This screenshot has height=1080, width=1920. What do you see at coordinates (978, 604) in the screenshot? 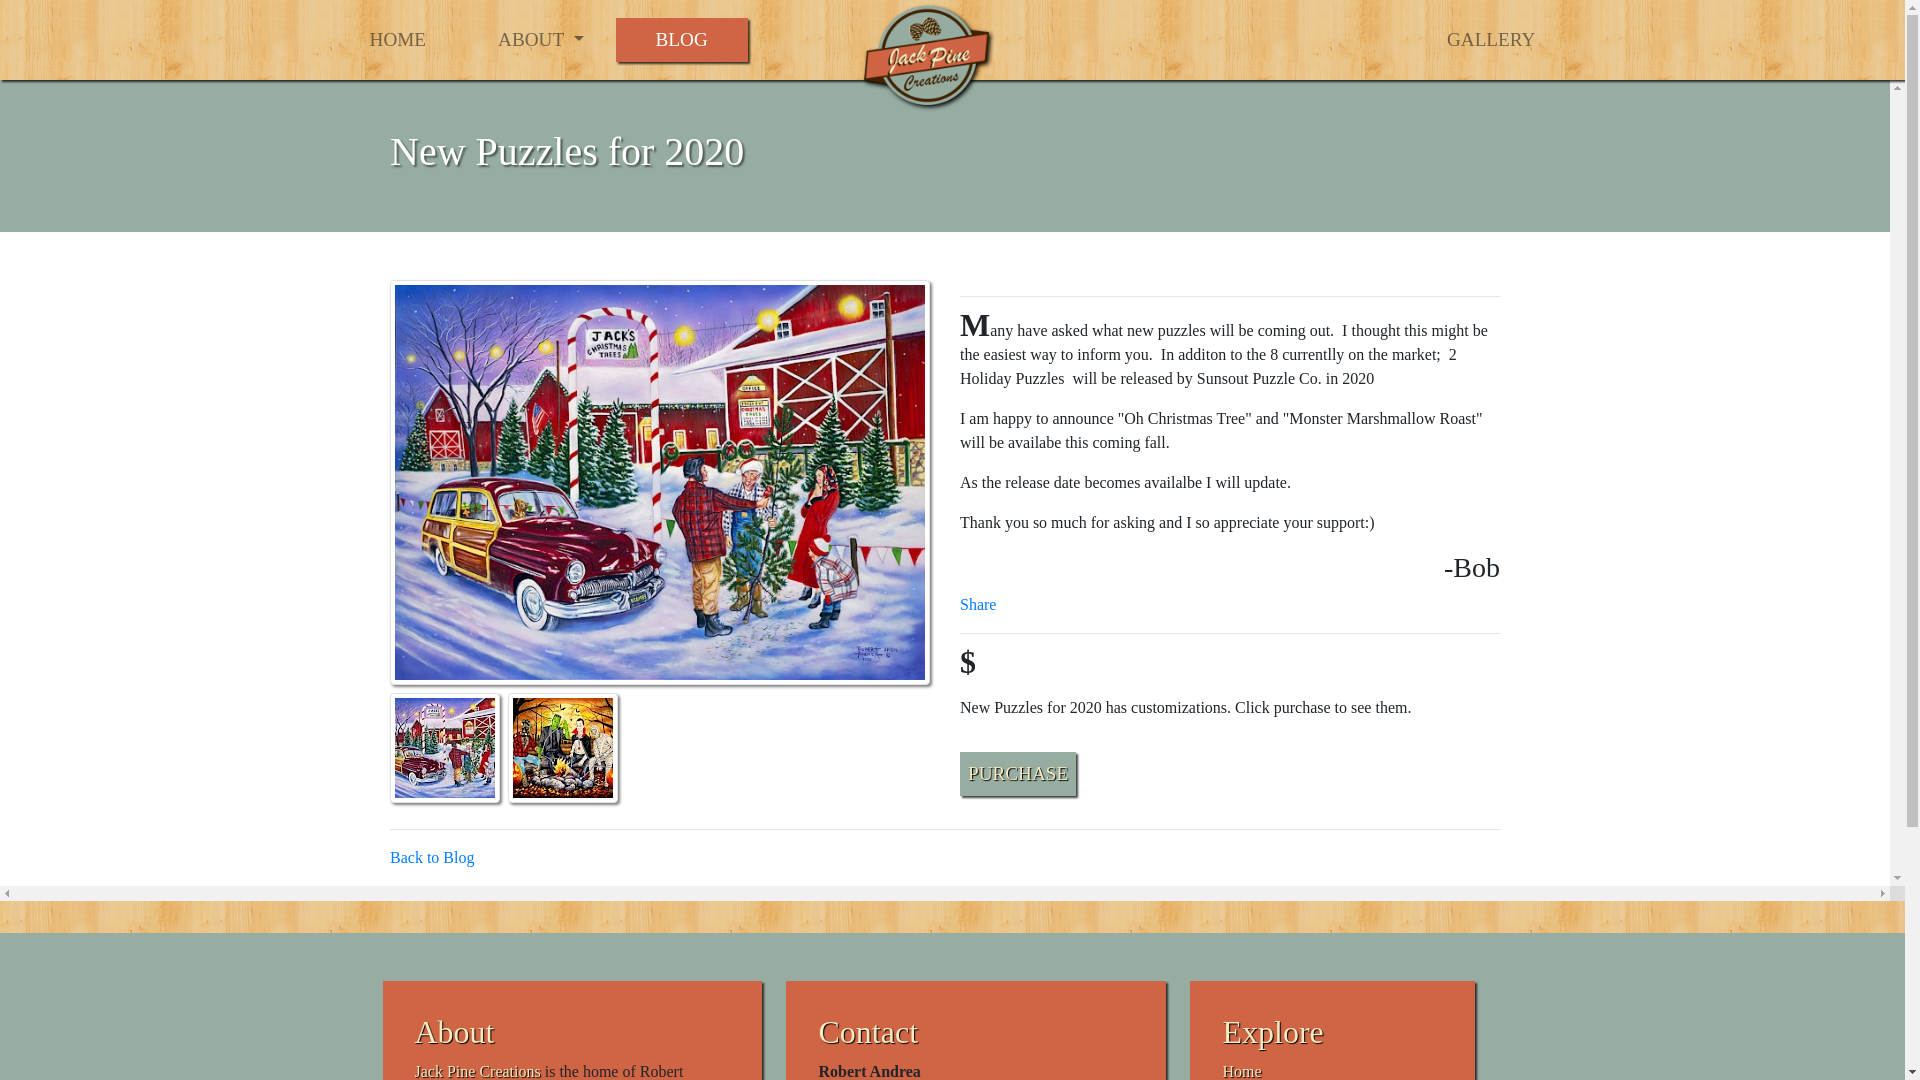
I see `Share` at bounding box center [978, 604].